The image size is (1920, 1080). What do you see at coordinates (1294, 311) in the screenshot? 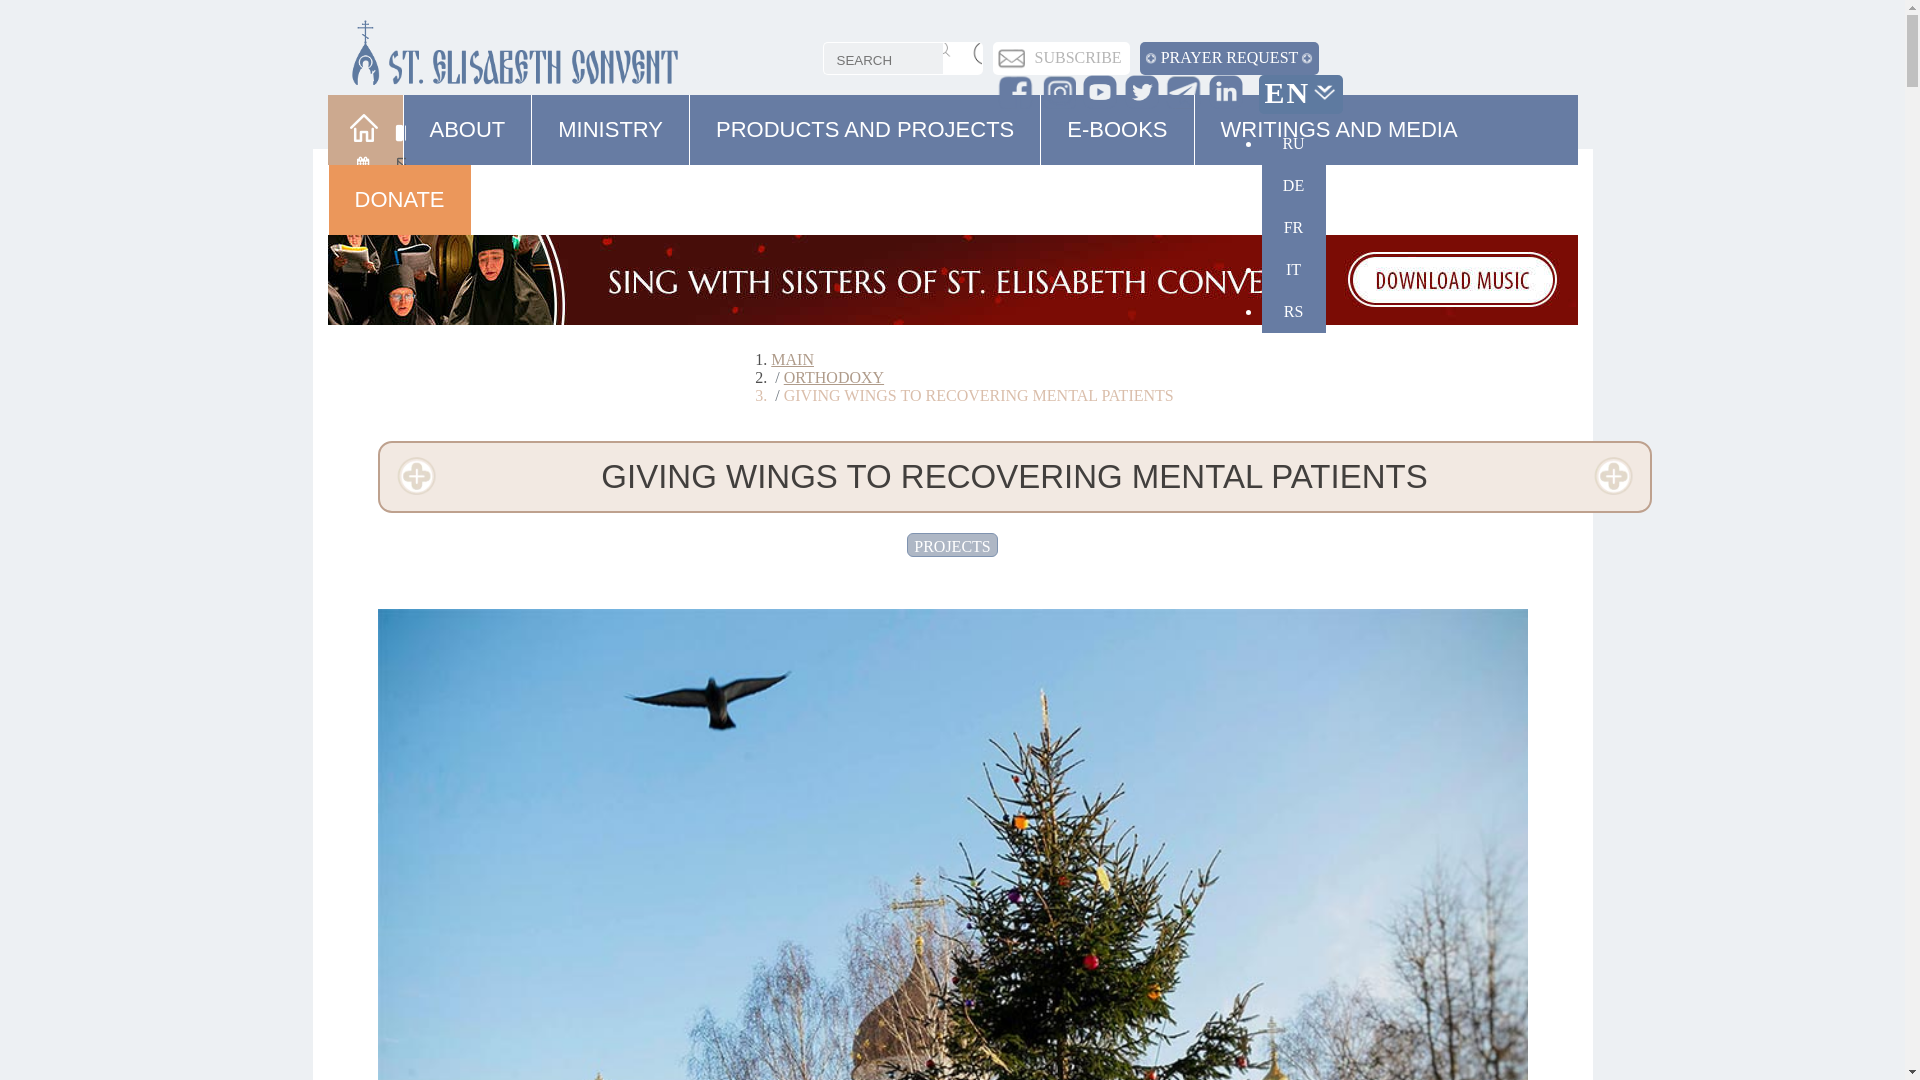
I see `RS` at bounding box center [1294, 311].